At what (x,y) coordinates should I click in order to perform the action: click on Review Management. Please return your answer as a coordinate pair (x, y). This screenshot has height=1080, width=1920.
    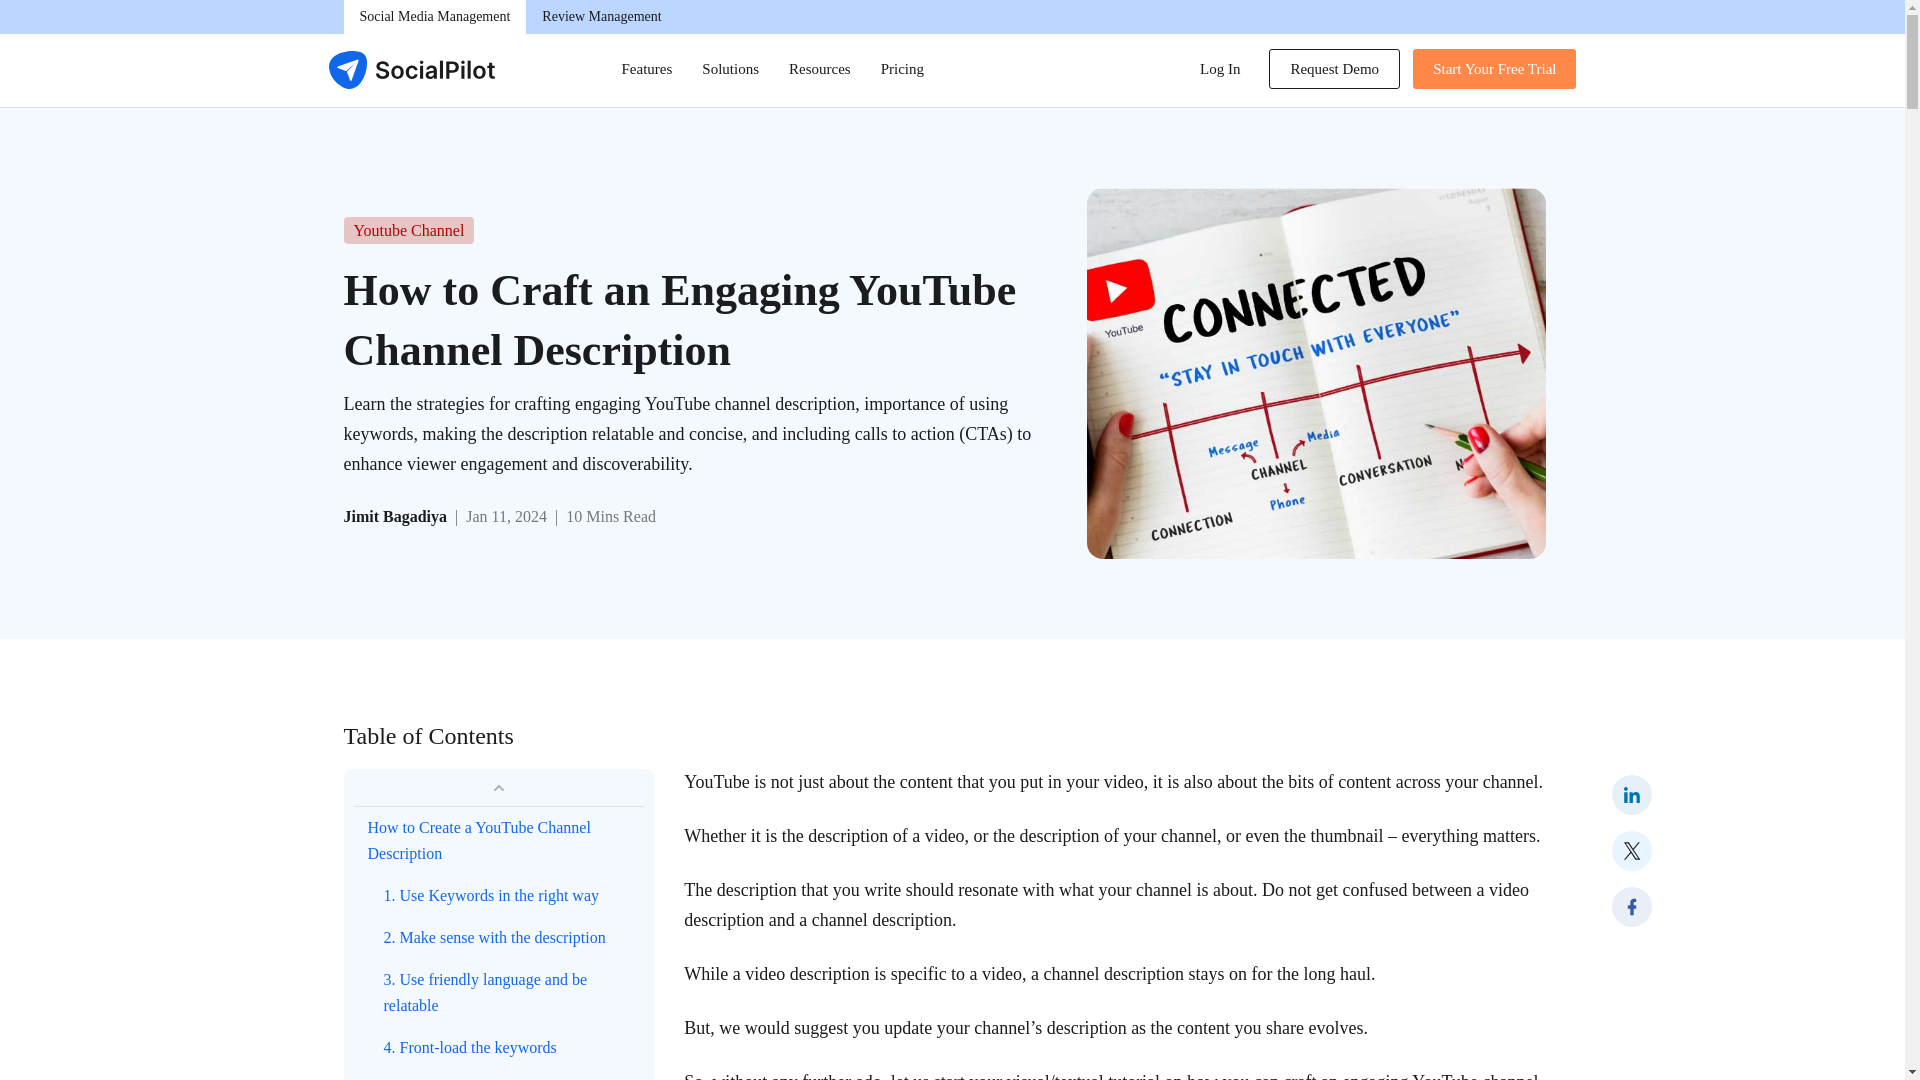
    Looking at the image, I should click on (602, 16).